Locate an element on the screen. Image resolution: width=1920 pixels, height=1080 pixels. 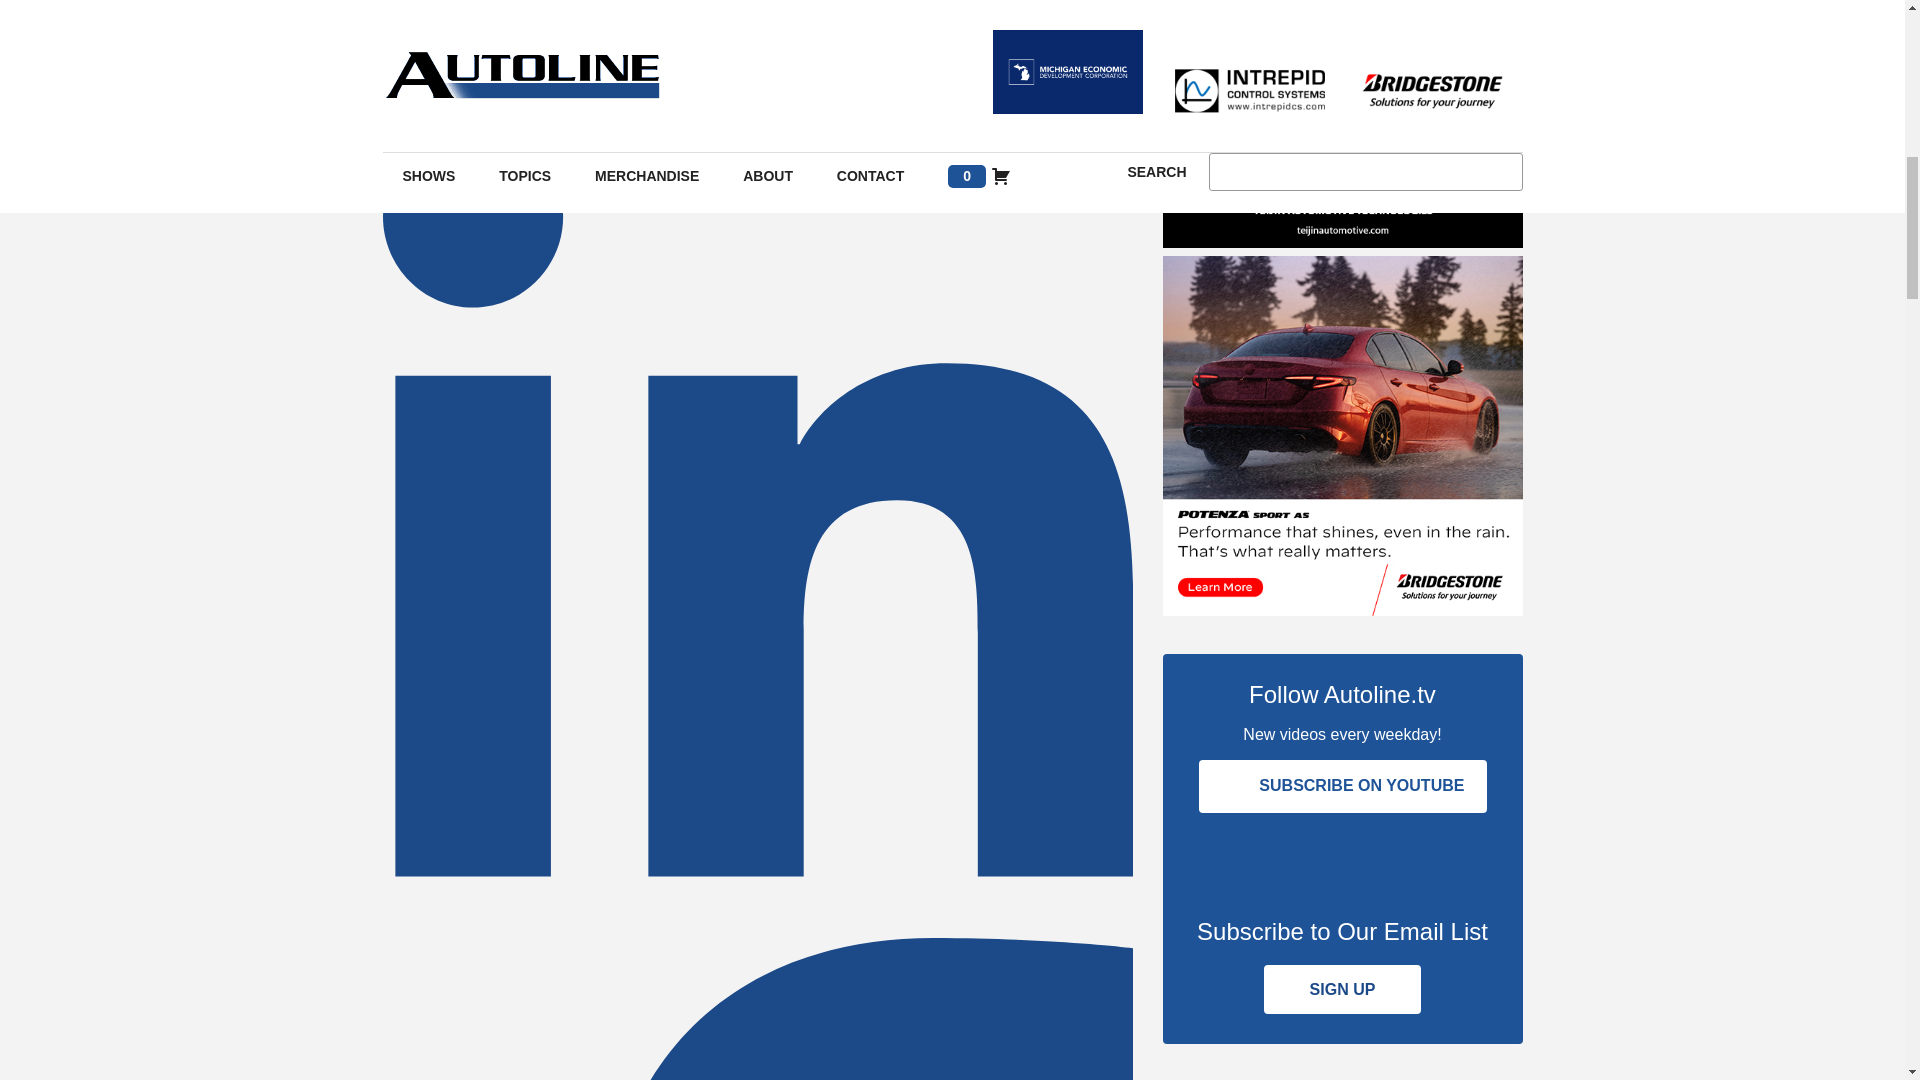
Linkedin is located at coordinates (757, 924).